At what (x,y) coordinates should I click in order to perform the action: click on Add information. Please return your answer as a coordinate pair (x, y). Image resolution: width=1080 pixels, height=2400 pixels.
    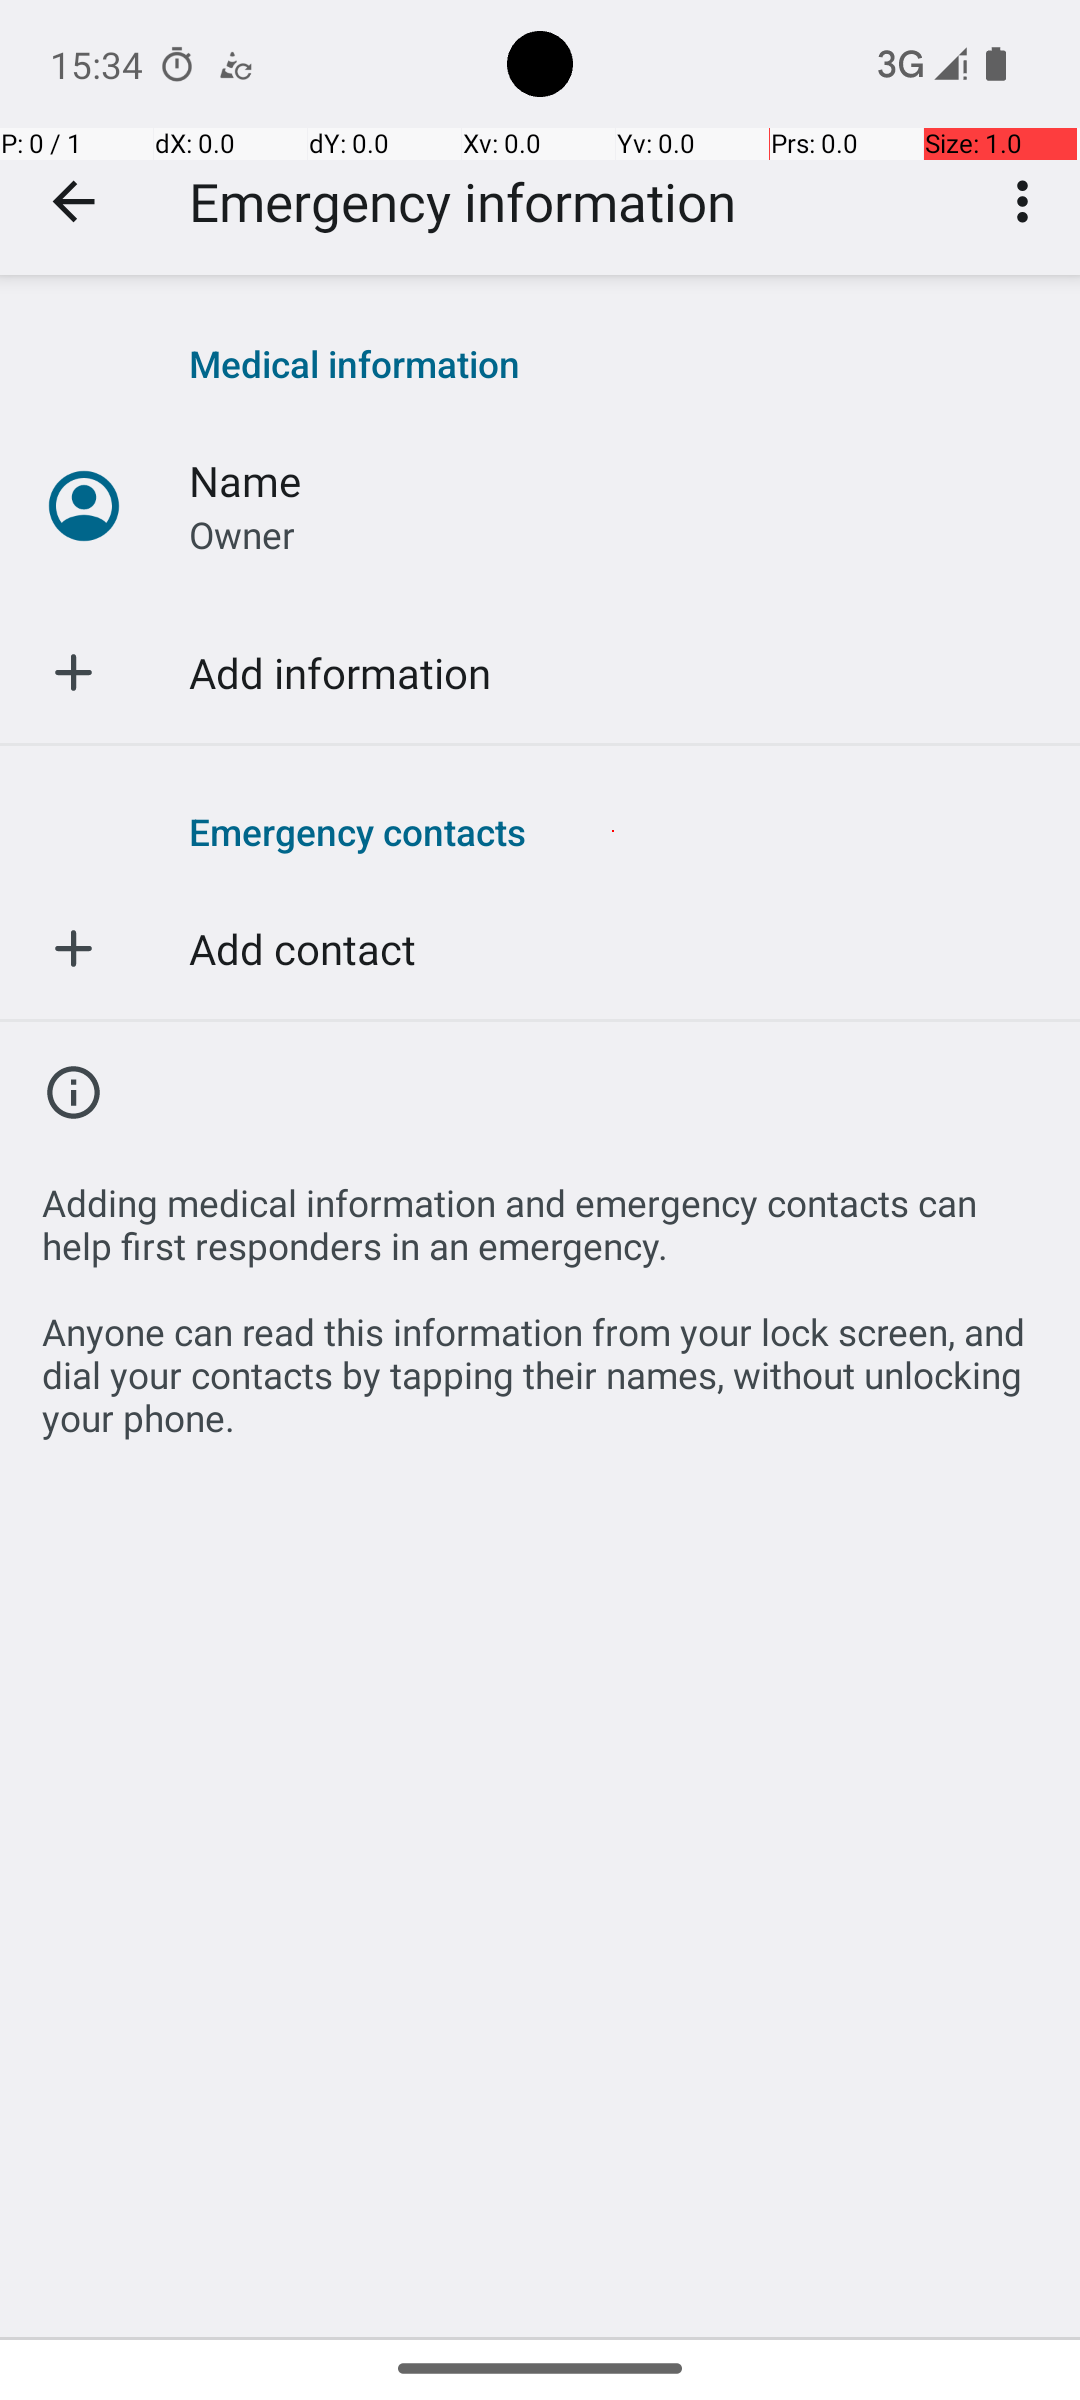
    Looking at the image, I should click on (340, 672).